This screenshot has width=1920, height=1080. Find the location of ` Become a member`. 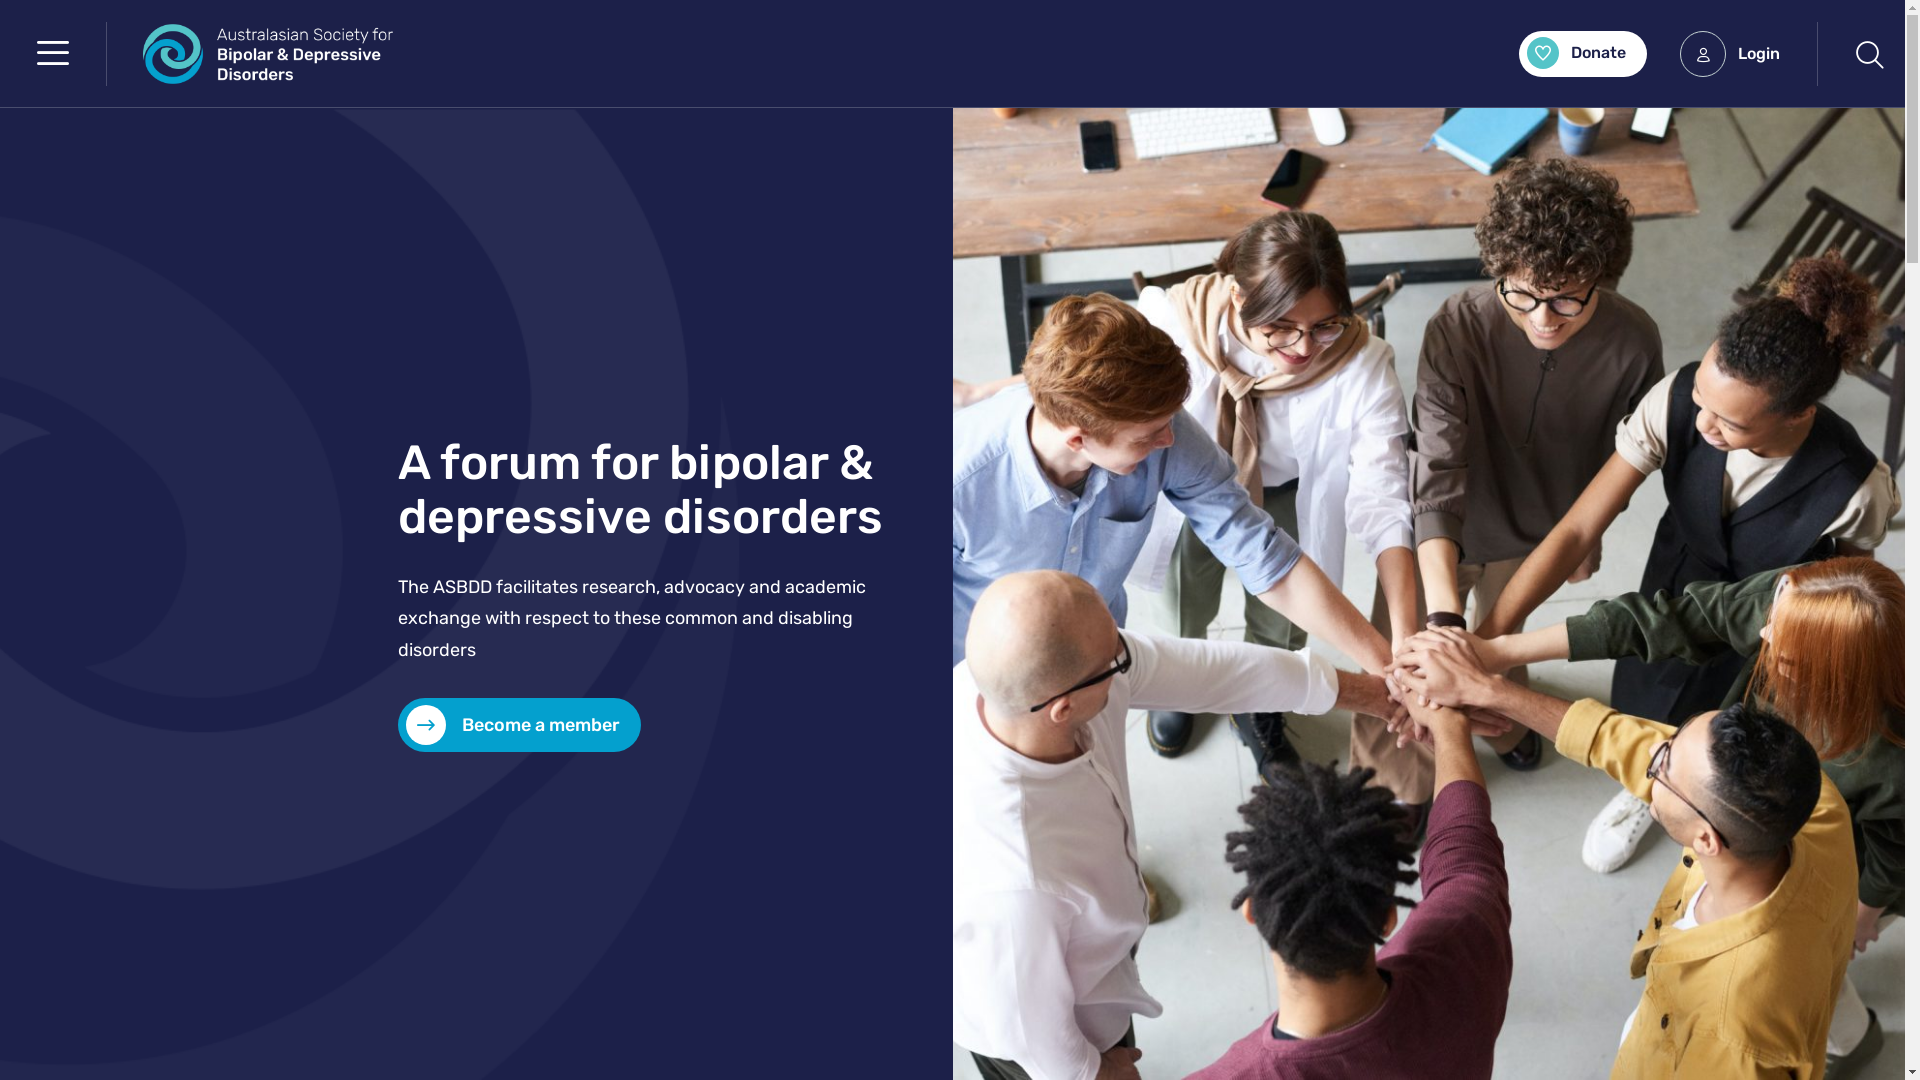

 Become a member is located at coordinates (520, 725).